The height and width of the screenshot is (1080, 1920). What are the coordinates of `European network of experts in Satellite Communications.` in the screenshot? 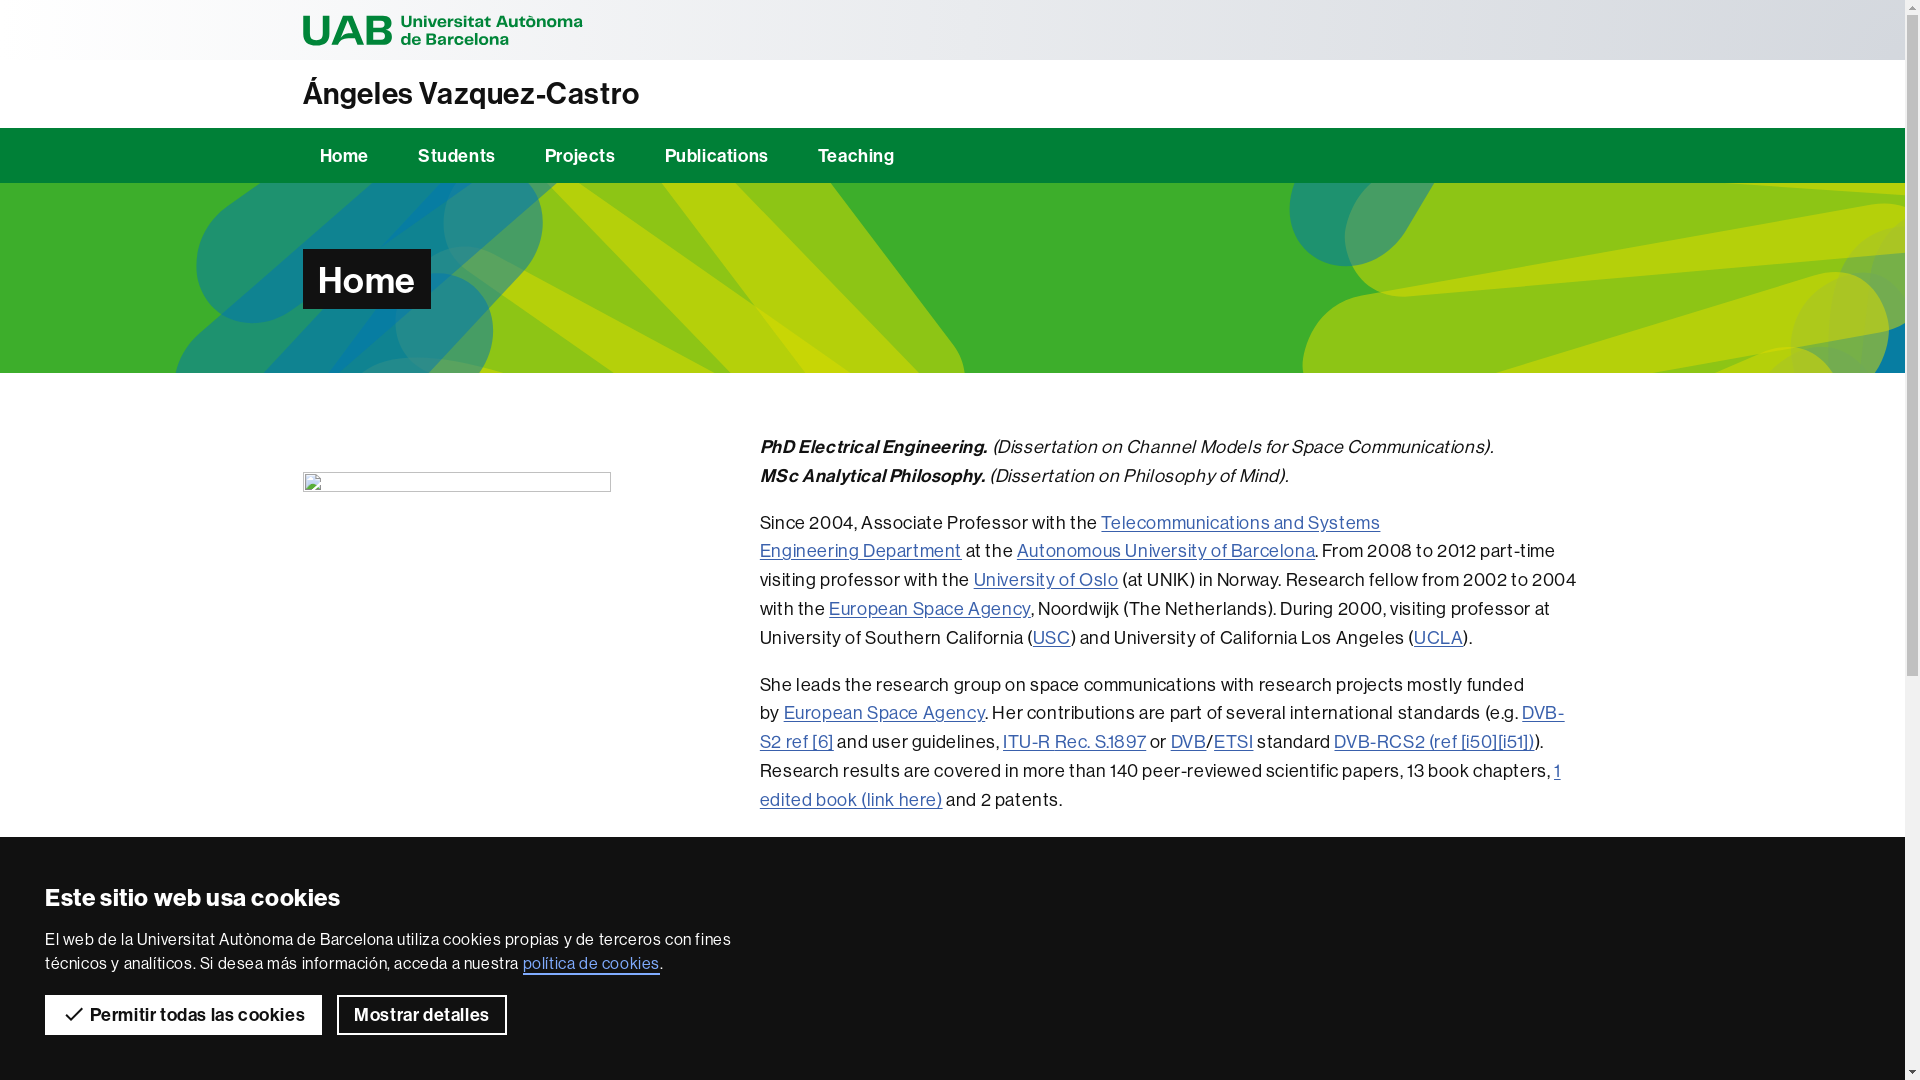 It's located at (1176, 861).